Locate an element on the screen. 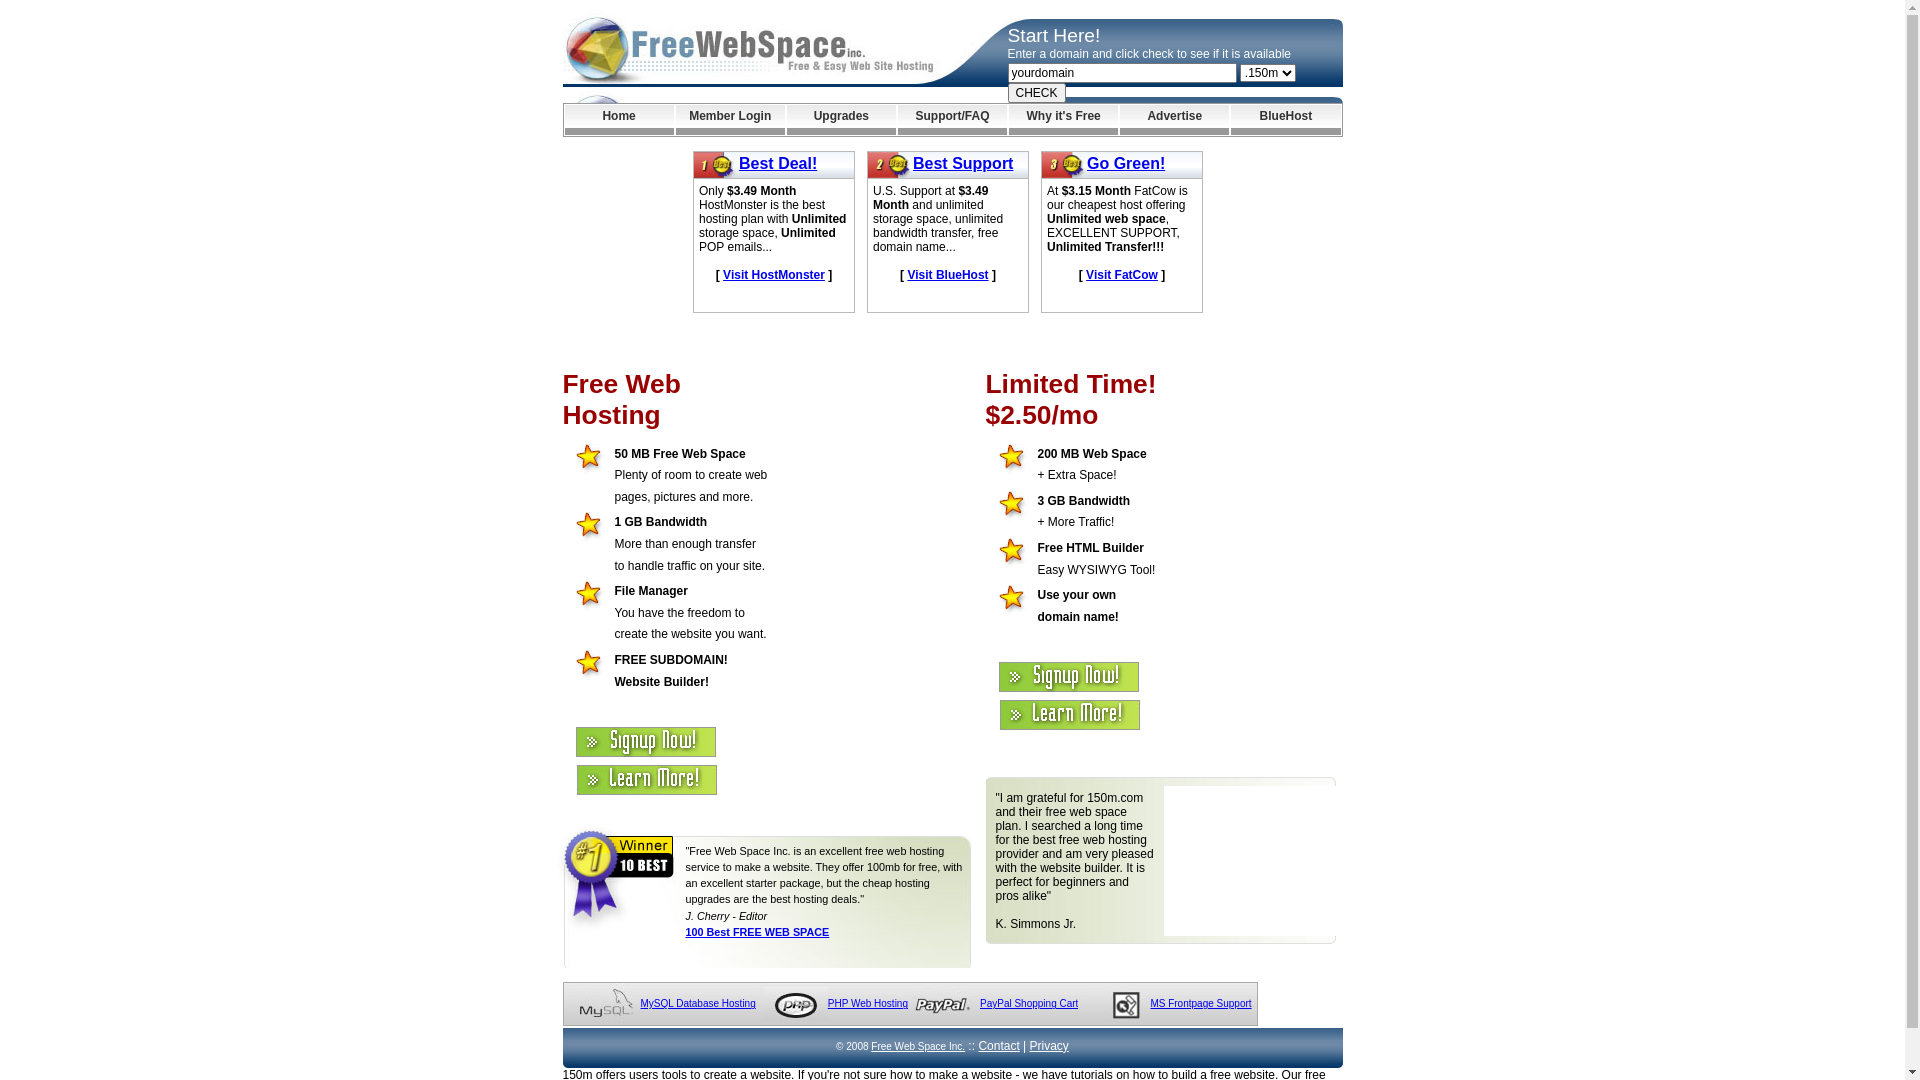  Support/FAQ is located at coordinates (952, 120).